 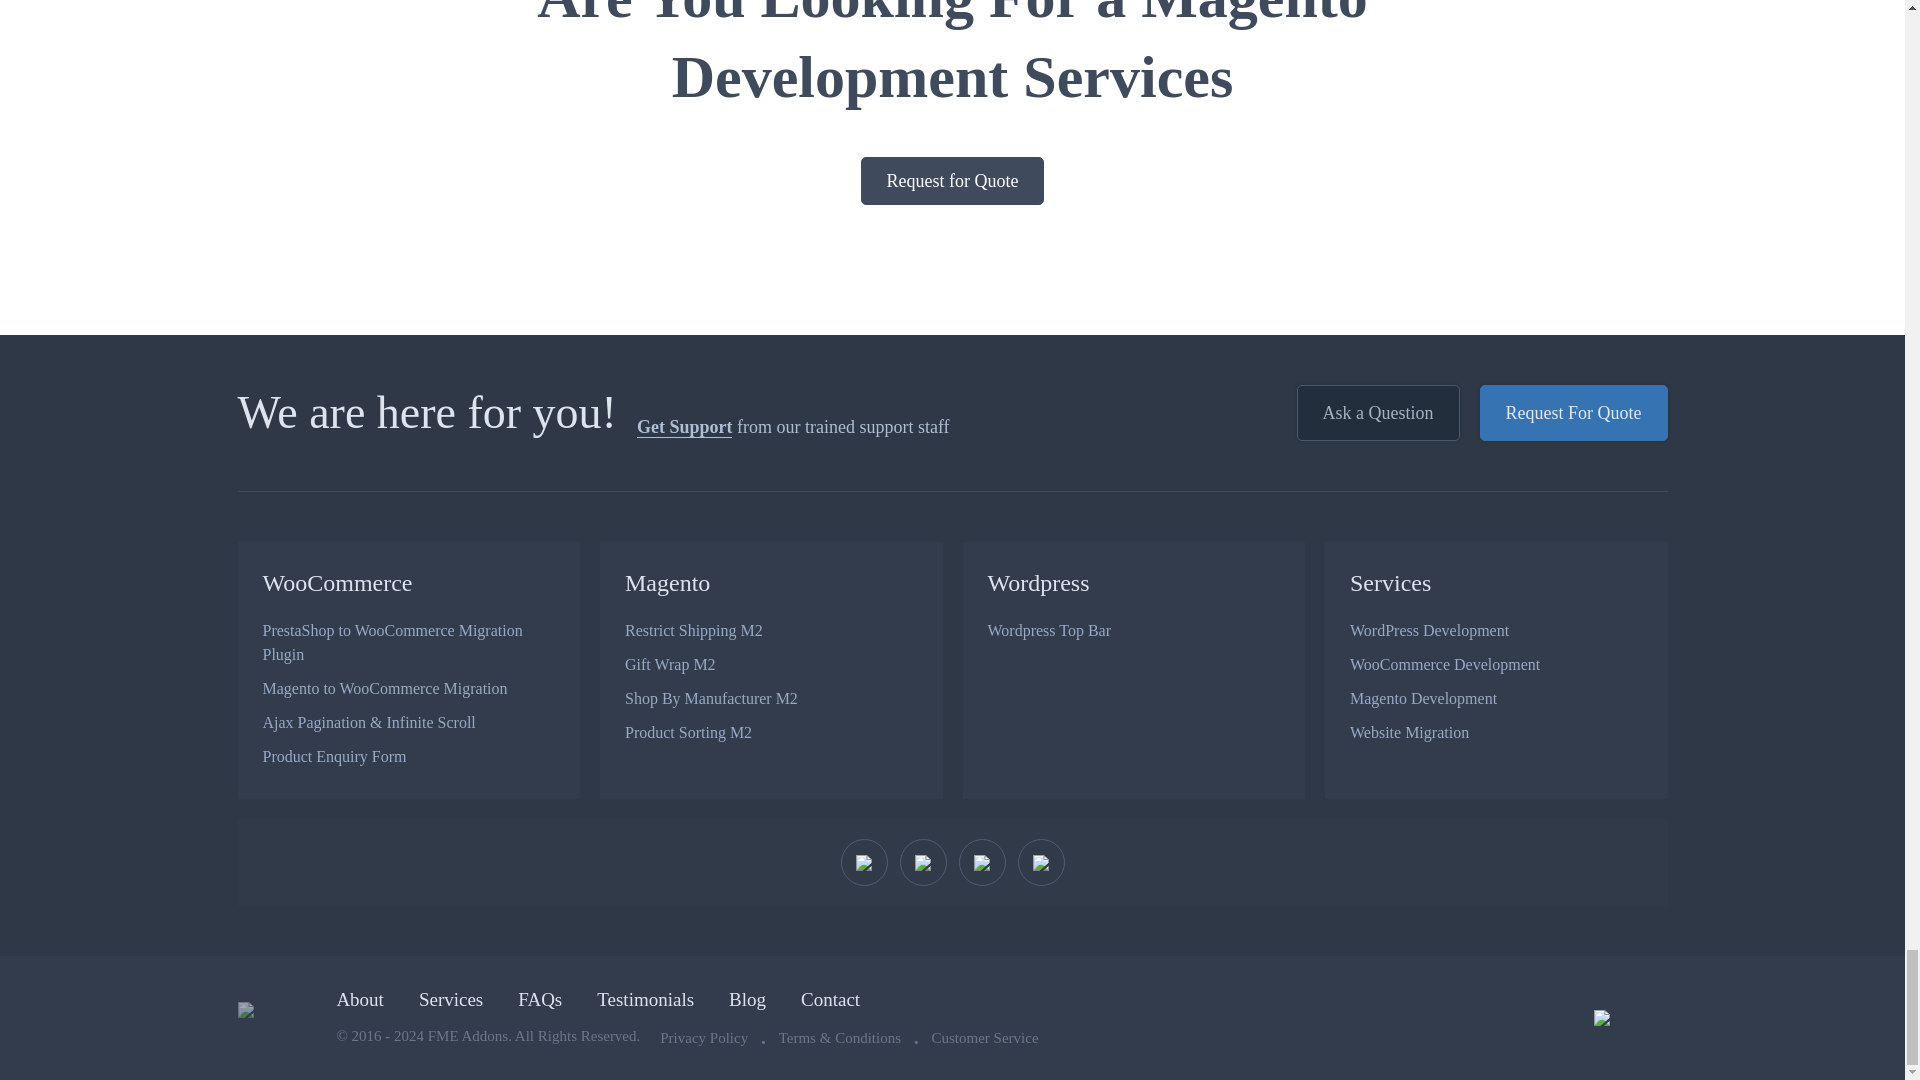 What do you see at coordinates (771, 631) in the screenshot?
I see `Restrict Shipping M2` at bounding box center [771, 631].